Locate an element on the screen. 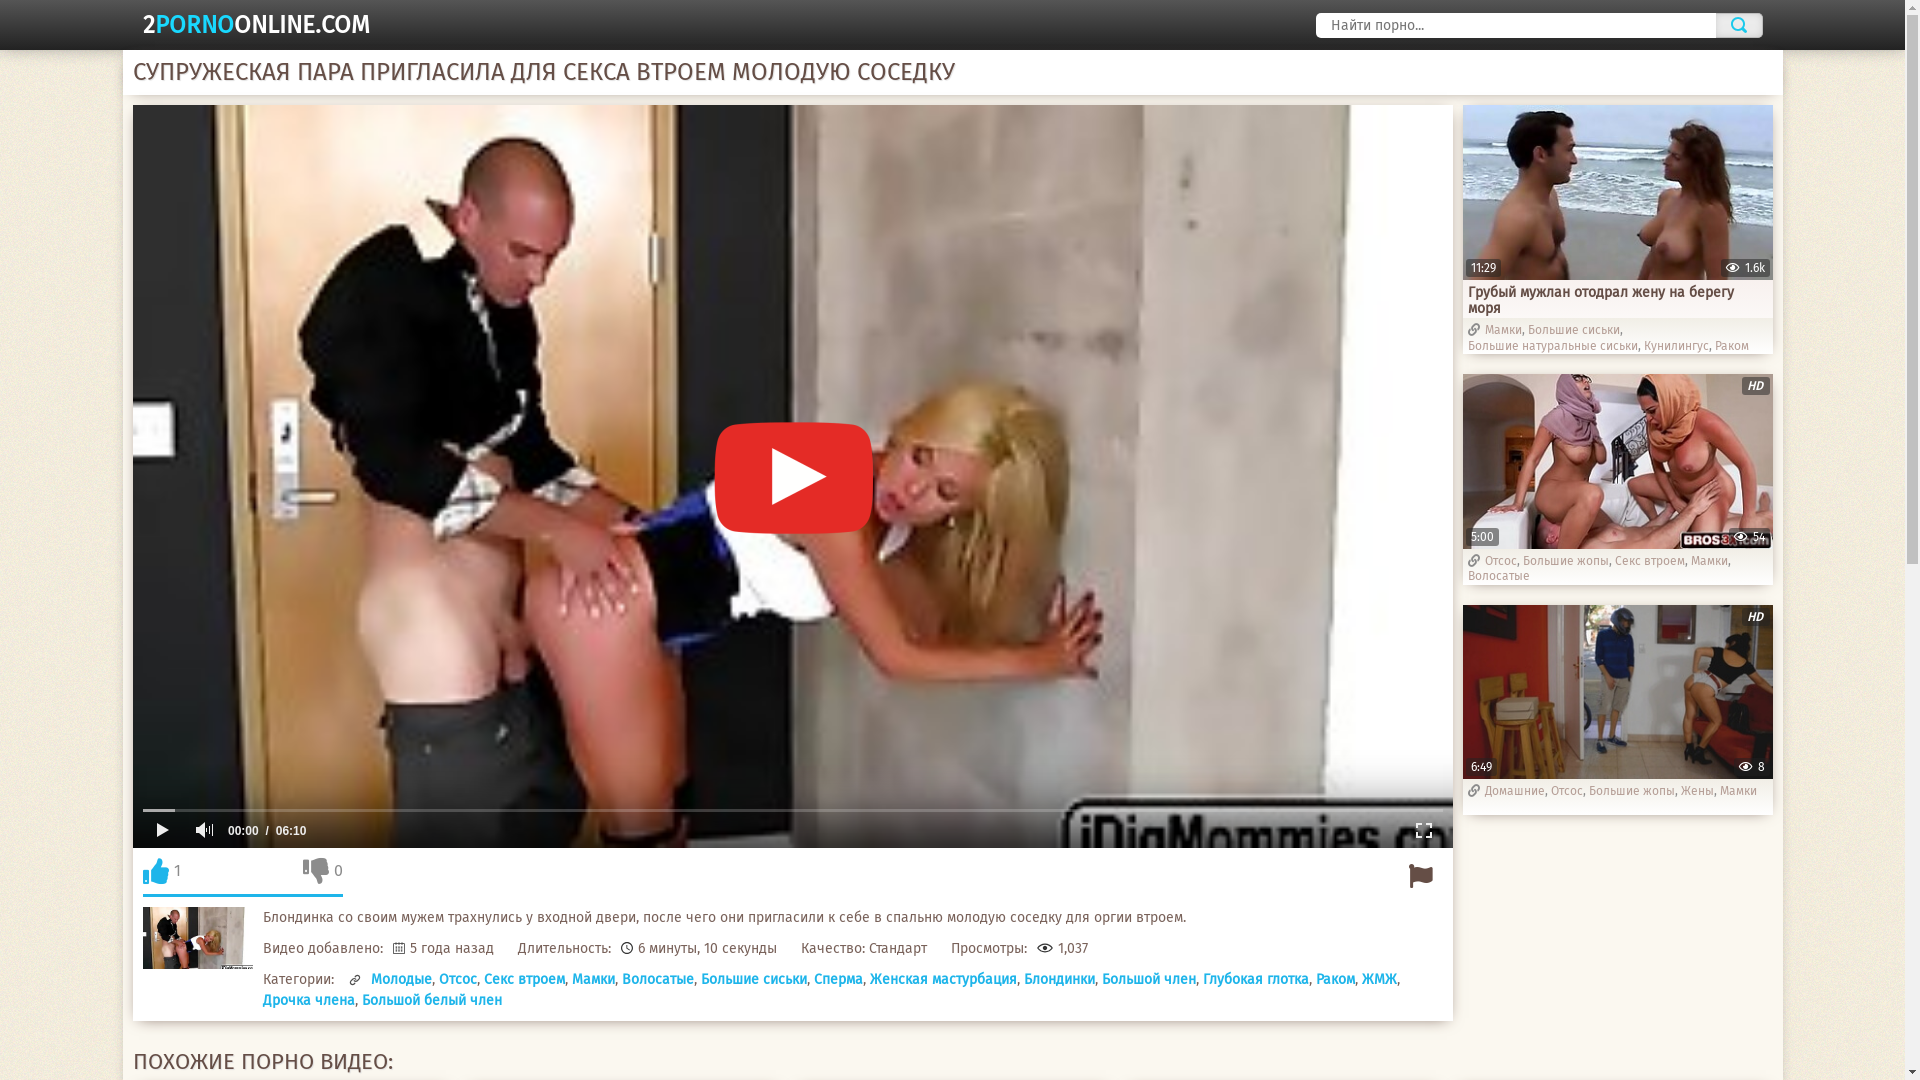 This screenshot has width=1920, height=1080. HD
6:49
8 is located at coordinates (1617, 692).